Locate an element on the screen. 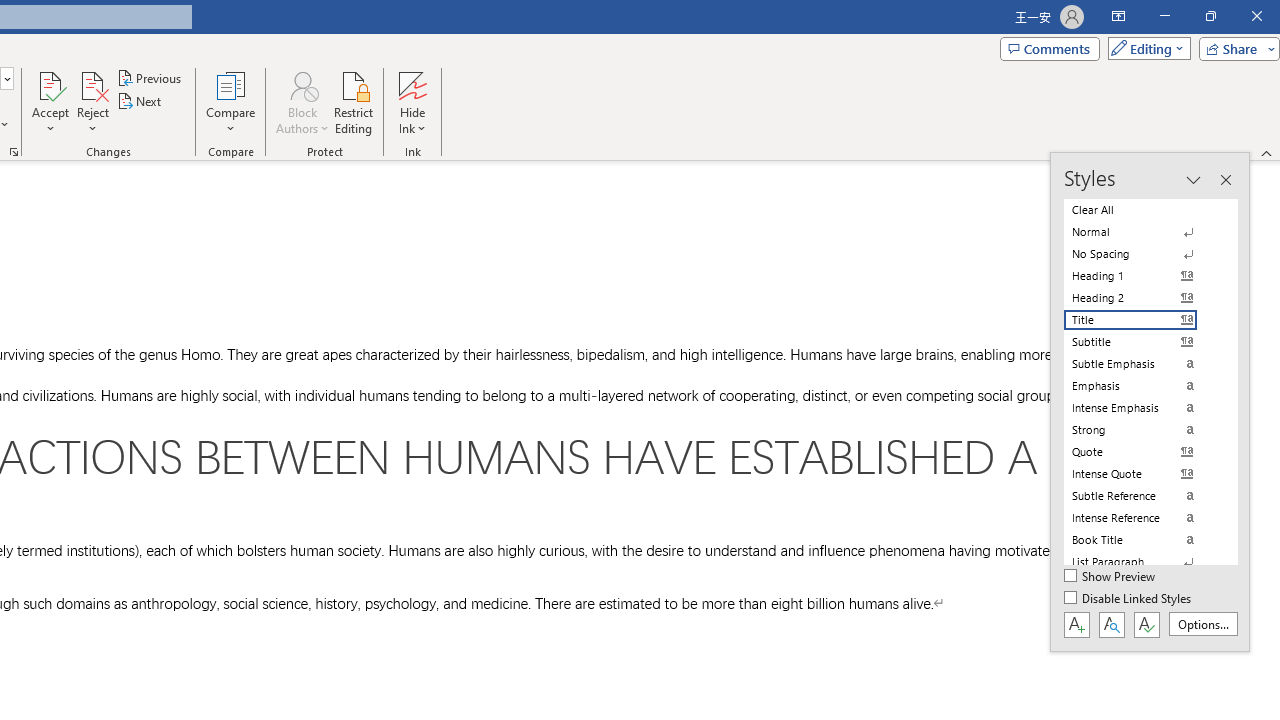 Image resolution: width=1280 pixels, height=720 pixels. Editing is located at coordinates (1144, 48).